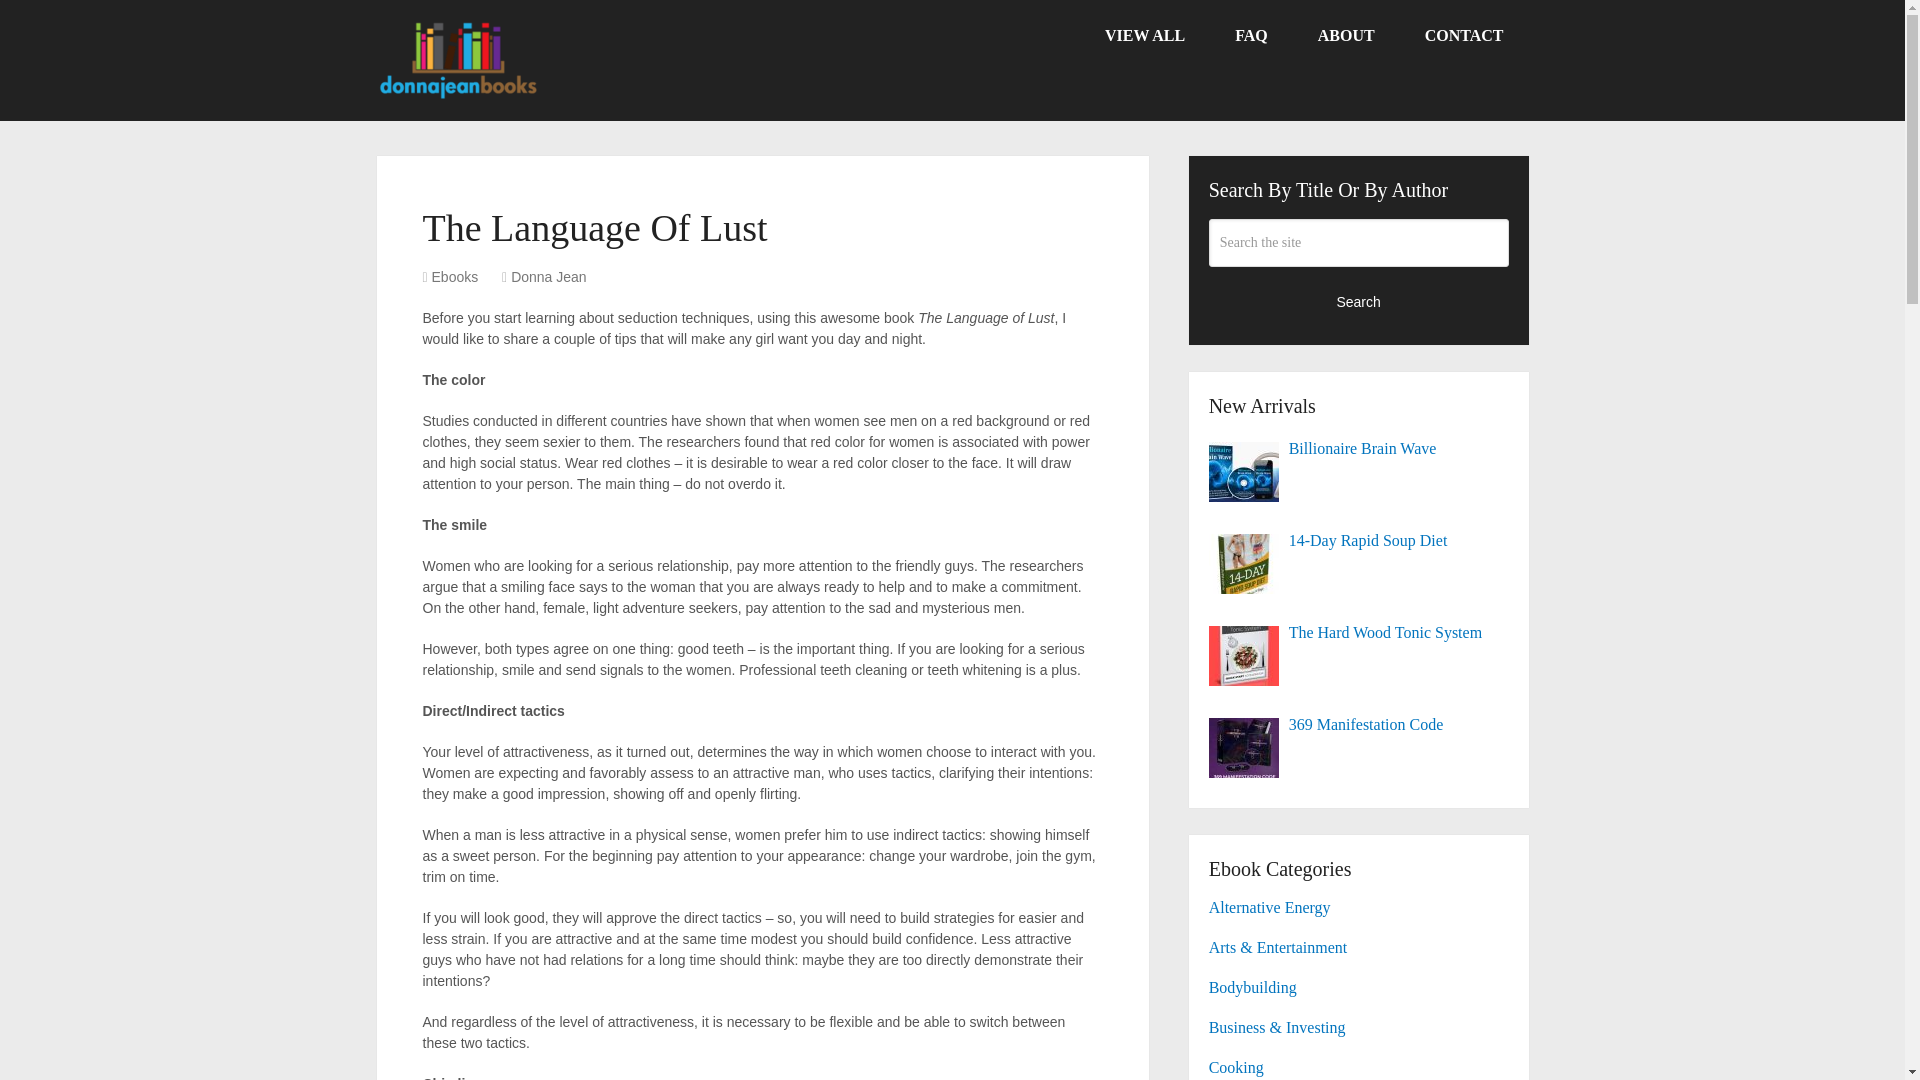  What do you see at coordinates (1144, 36) in the screenshot?
I see `Browse All Ebooks` at bounding box center [1144, 36].